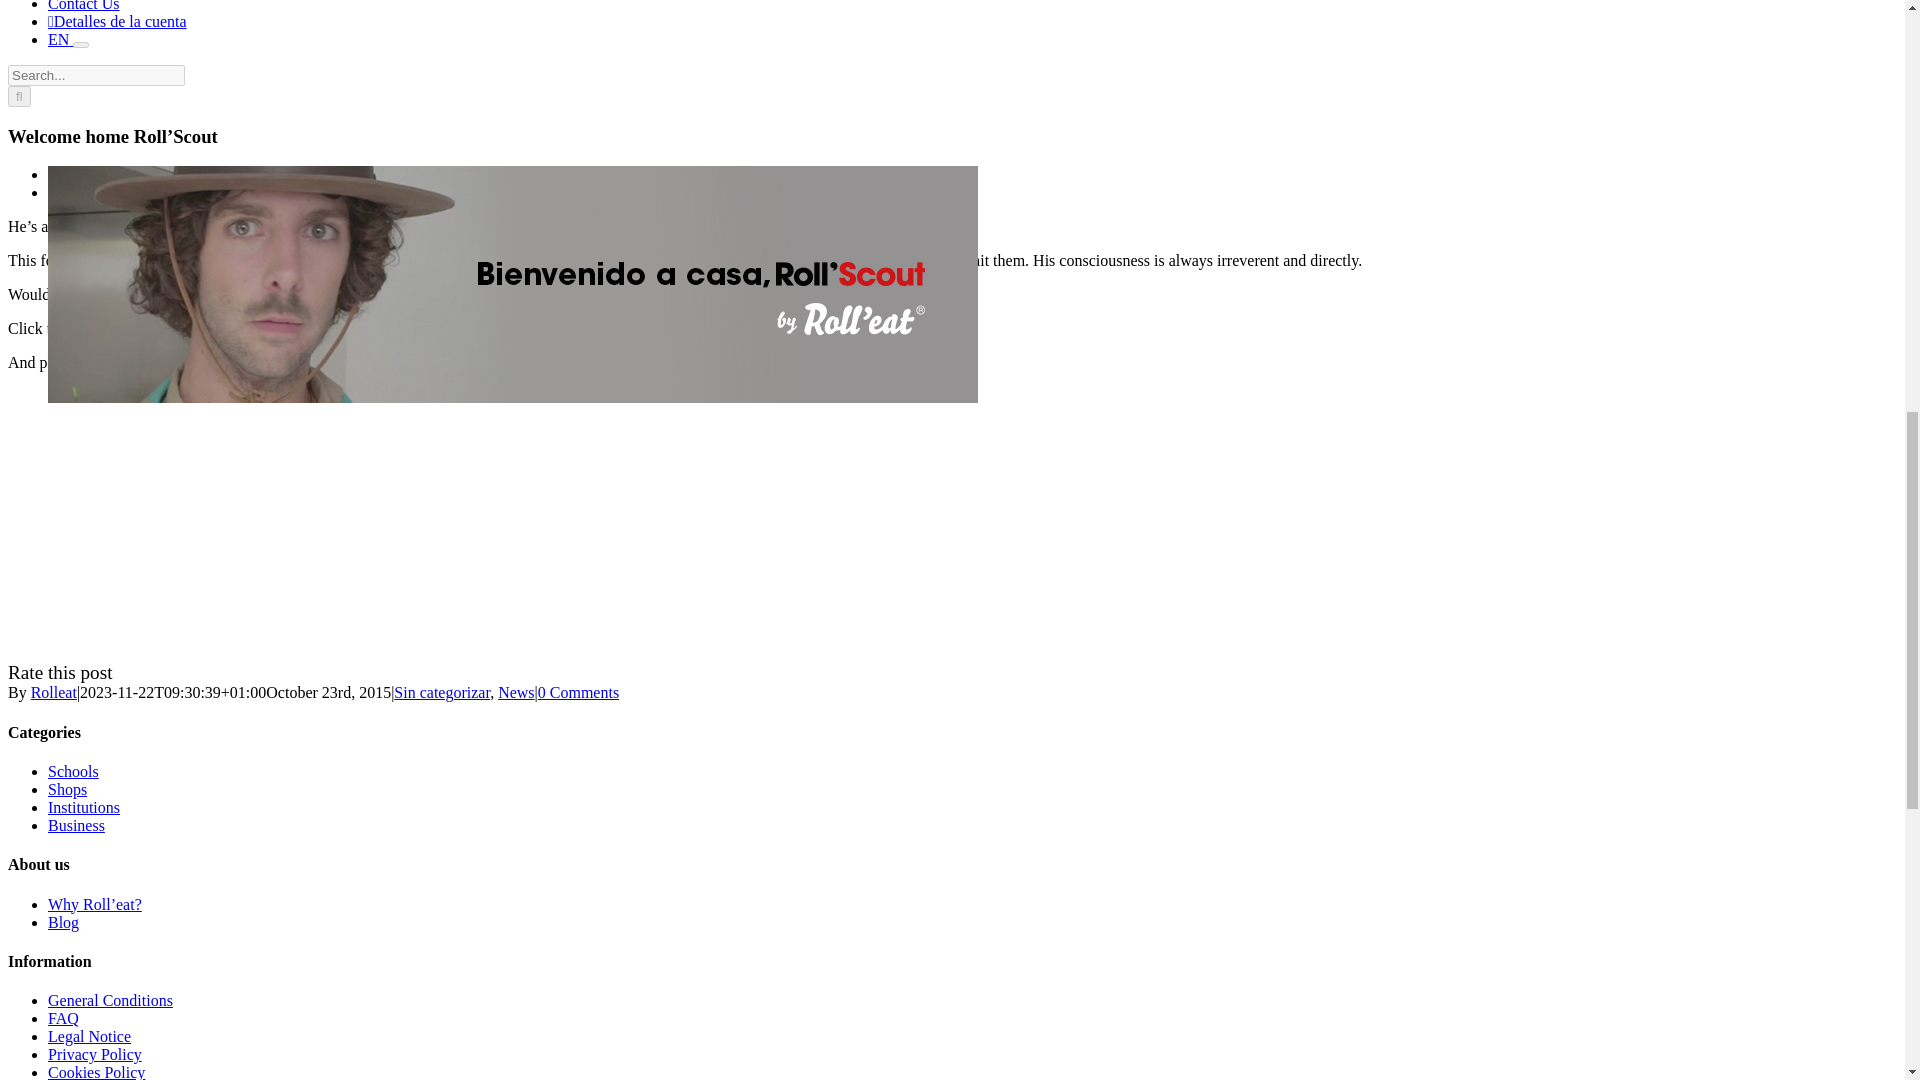 Image resolution: width=1920 pixels, height=1080 pixels. Describe the element at coordinates (60, 39) in the screenshot. I see `EN` at that location.